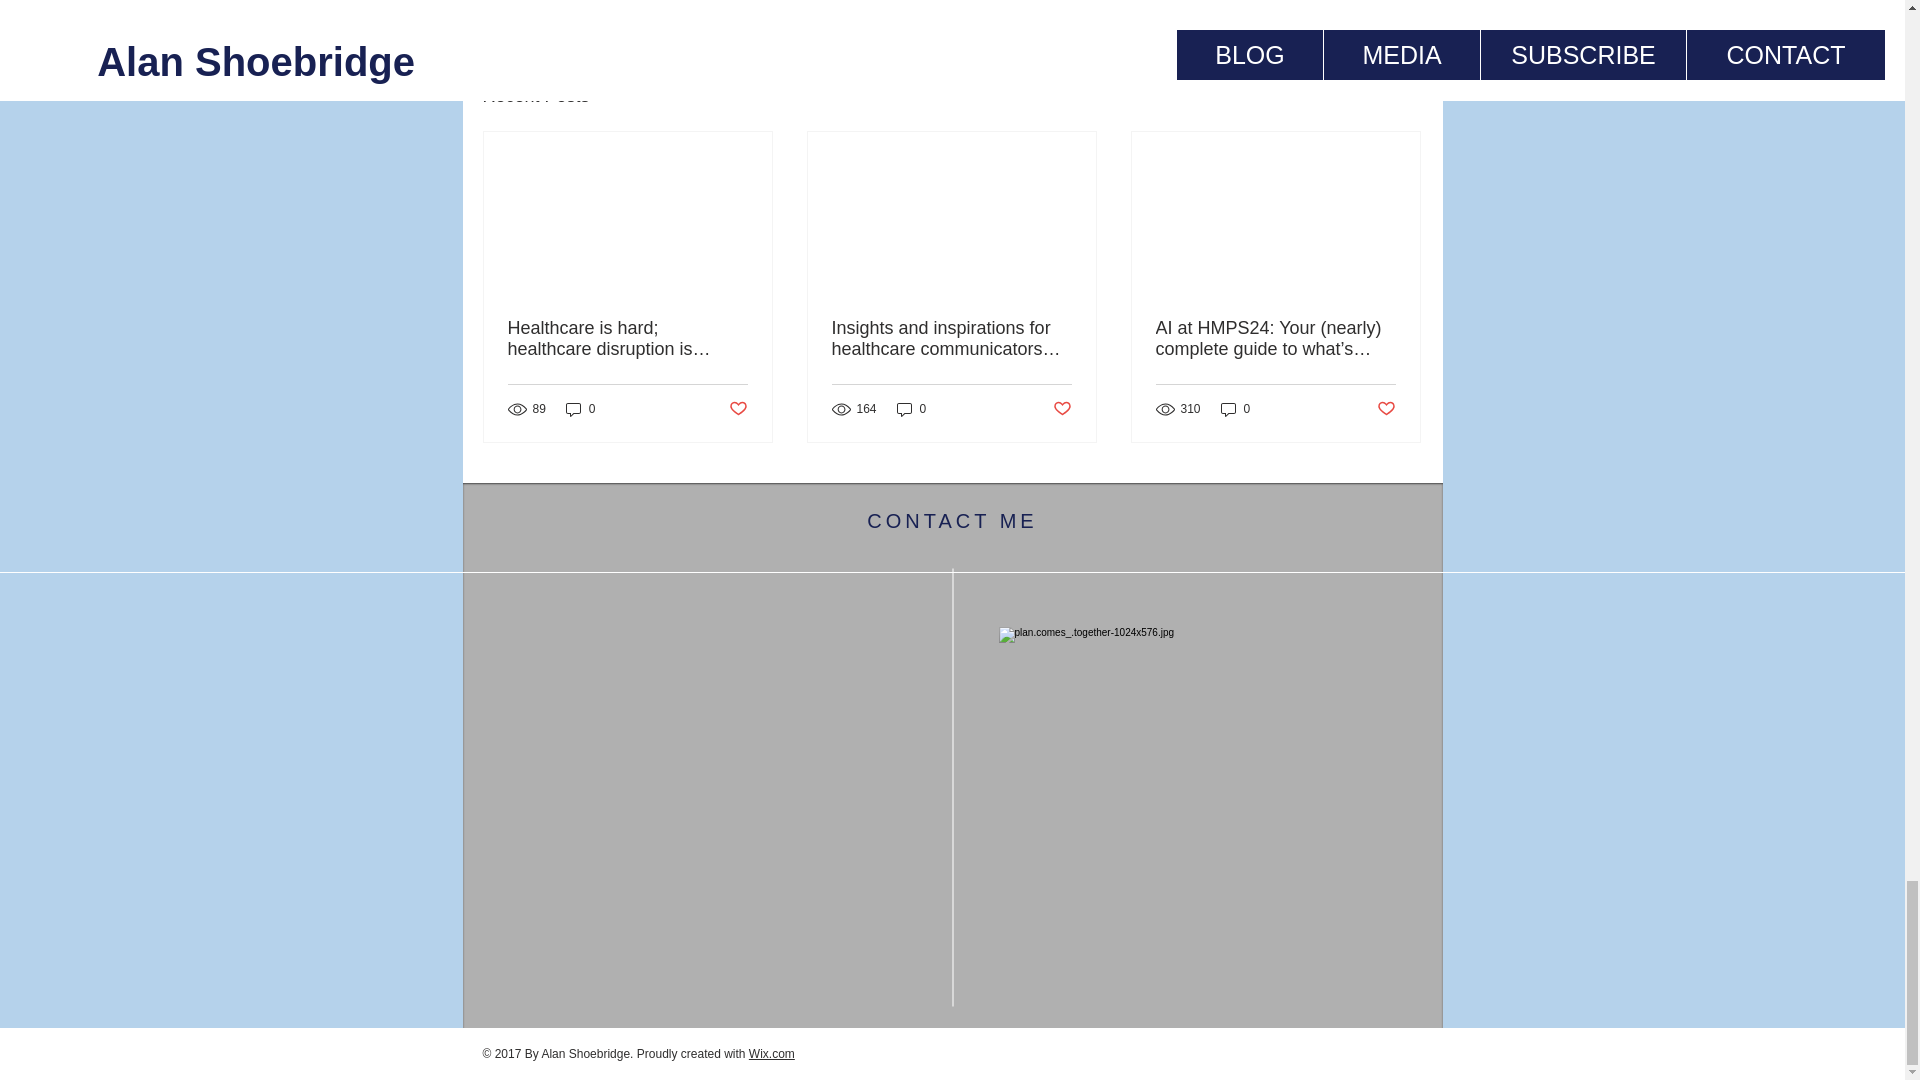  I want to click on See All, so click(1400, 96).